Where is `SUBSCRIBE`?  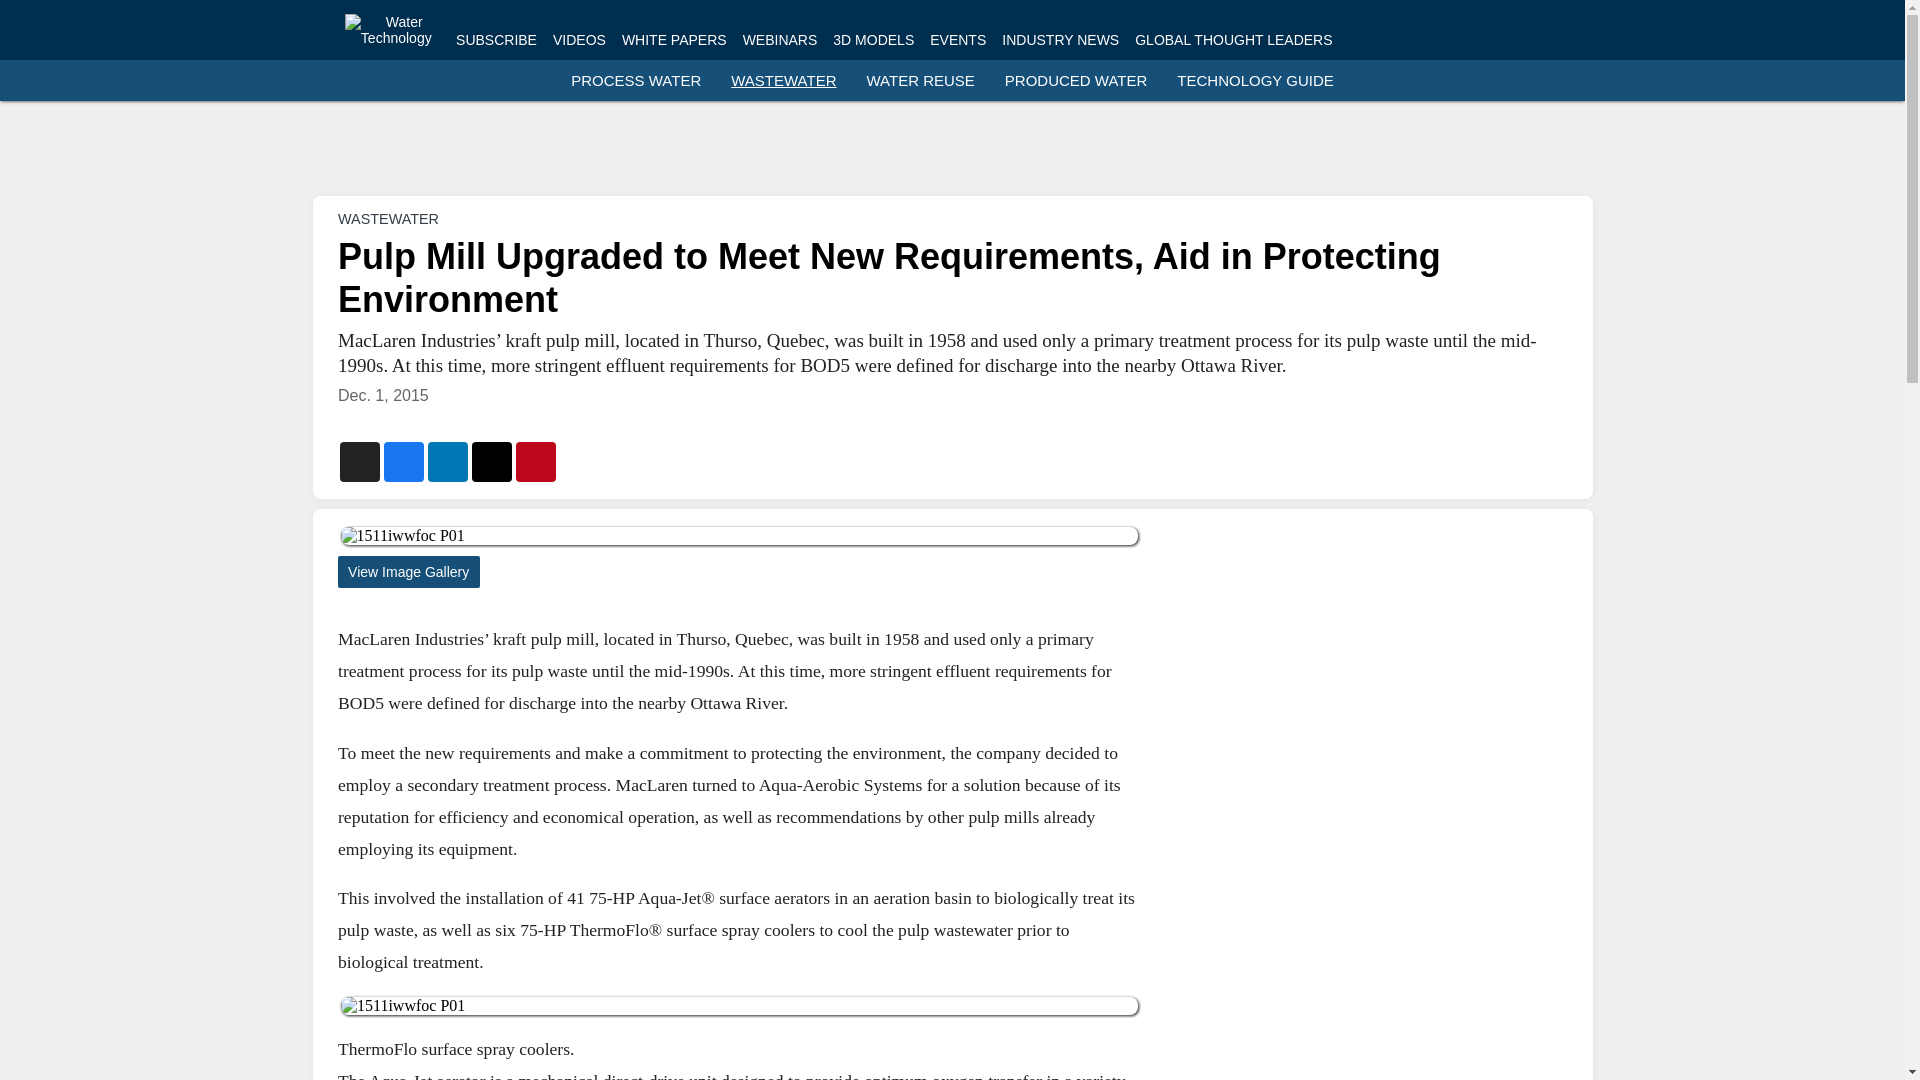
SUBSCRIBE is located at coordinates (496, 40).